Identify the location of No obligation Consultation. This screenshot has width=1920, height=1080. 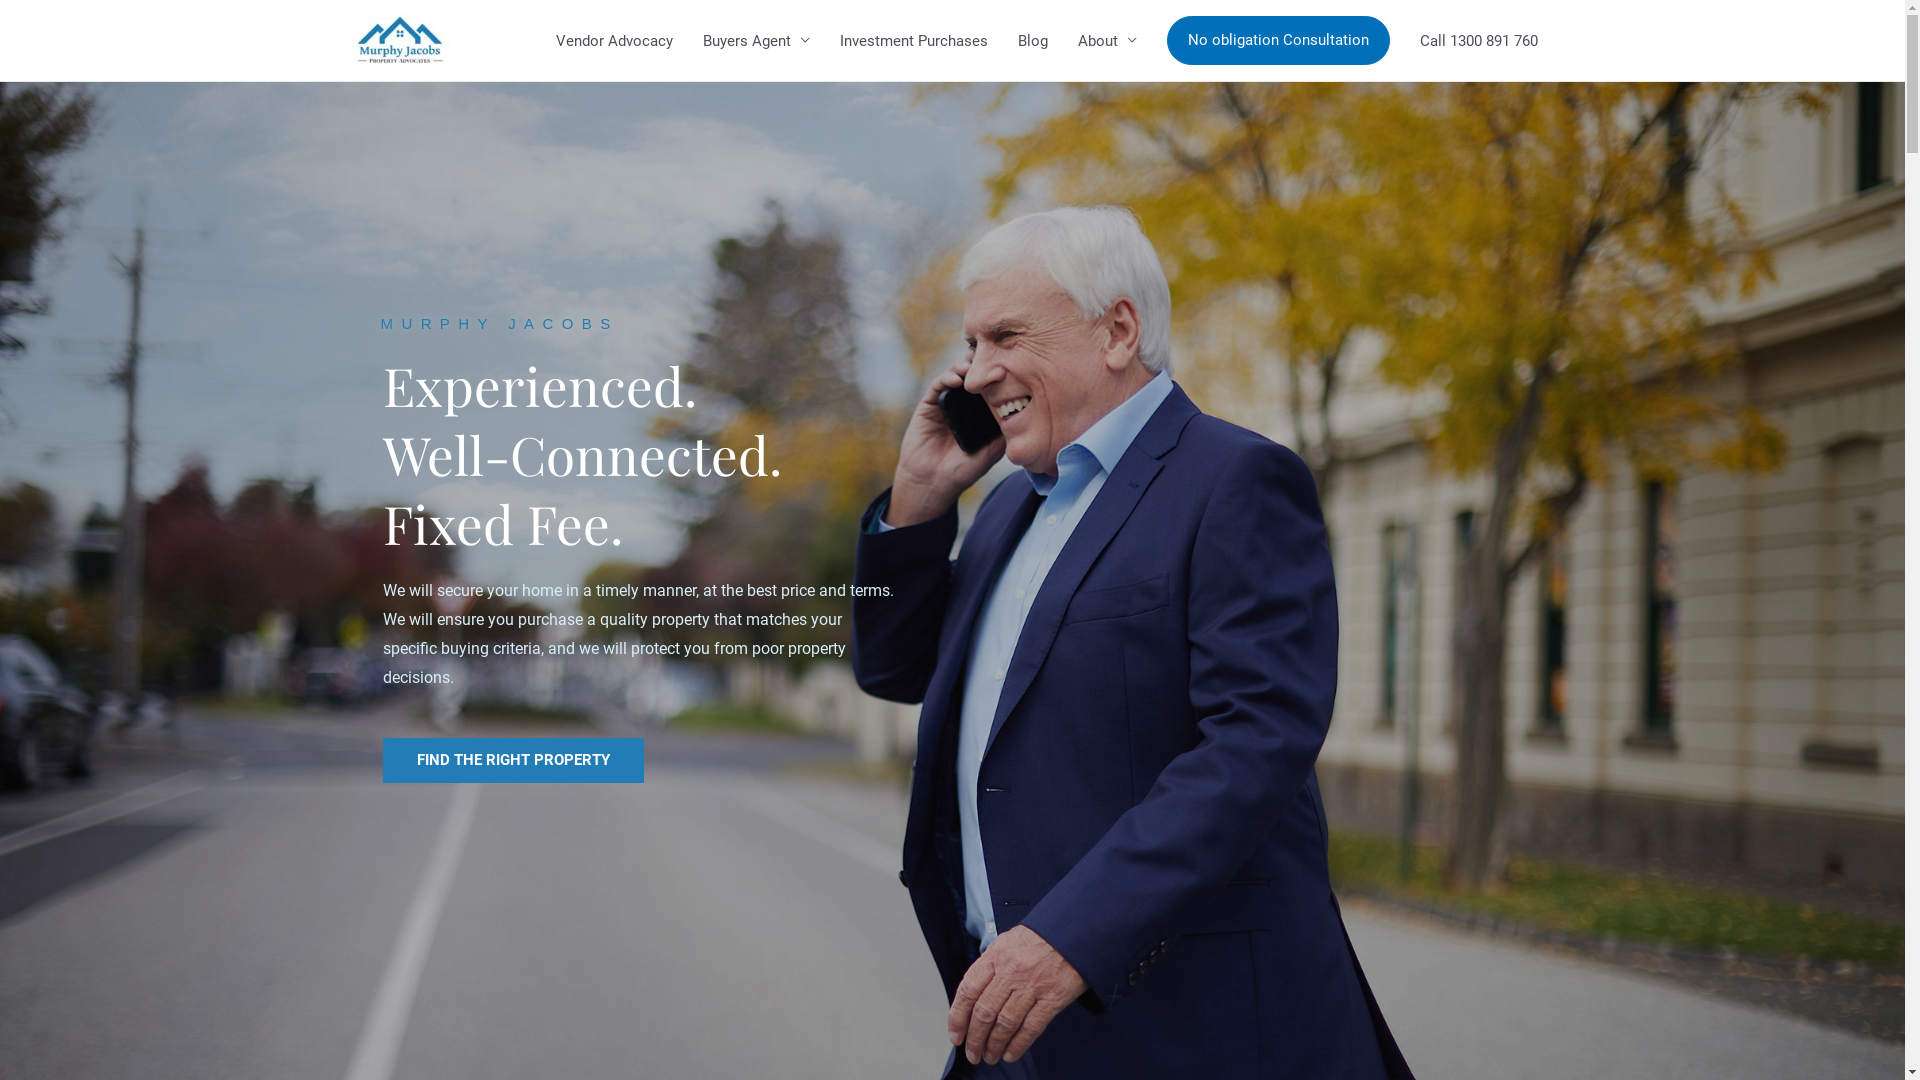
(1278, 41).